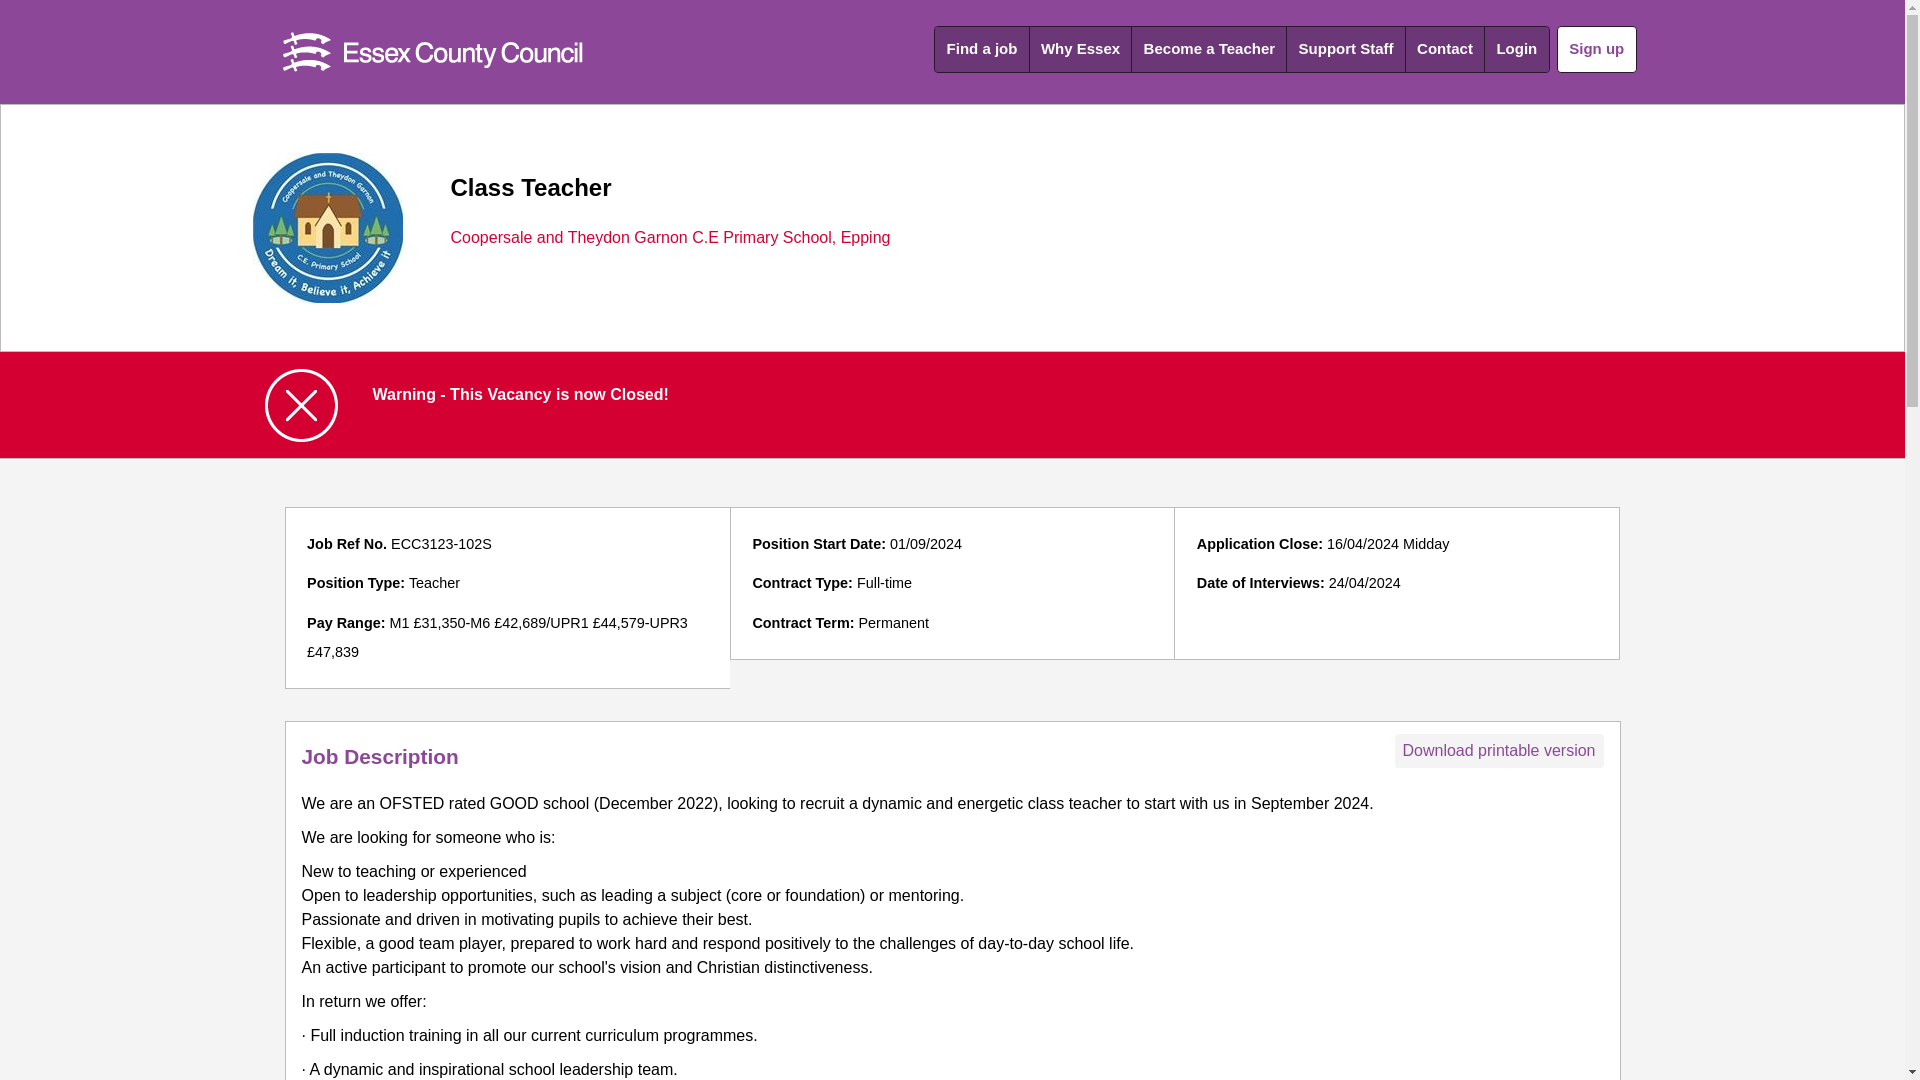 The image size is (1920, 1080). What do you see at coordinates (981, 50) in the screenshot?
I see `Find a job` at bounding box center [981, 50].